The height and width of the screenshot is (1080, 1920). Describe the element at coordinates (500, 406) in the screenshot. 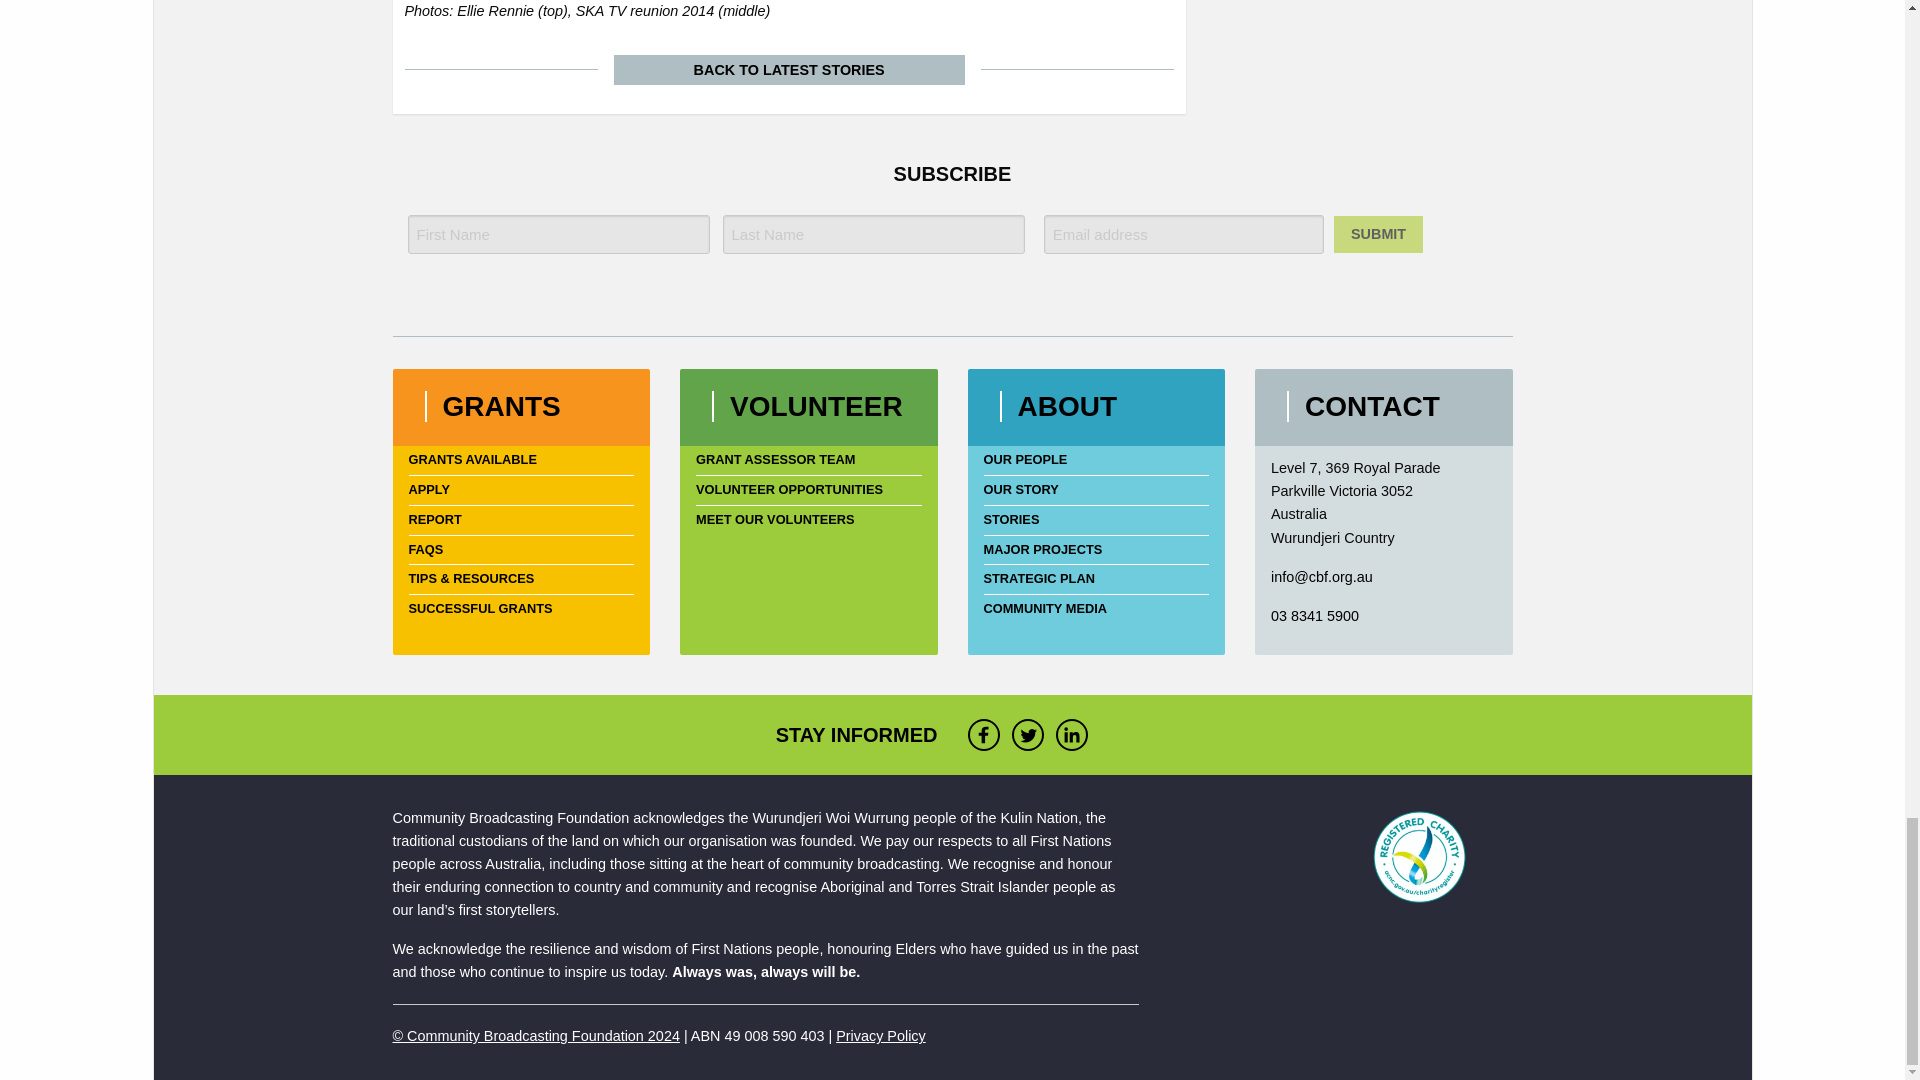

I see `GRANTS` at that location.